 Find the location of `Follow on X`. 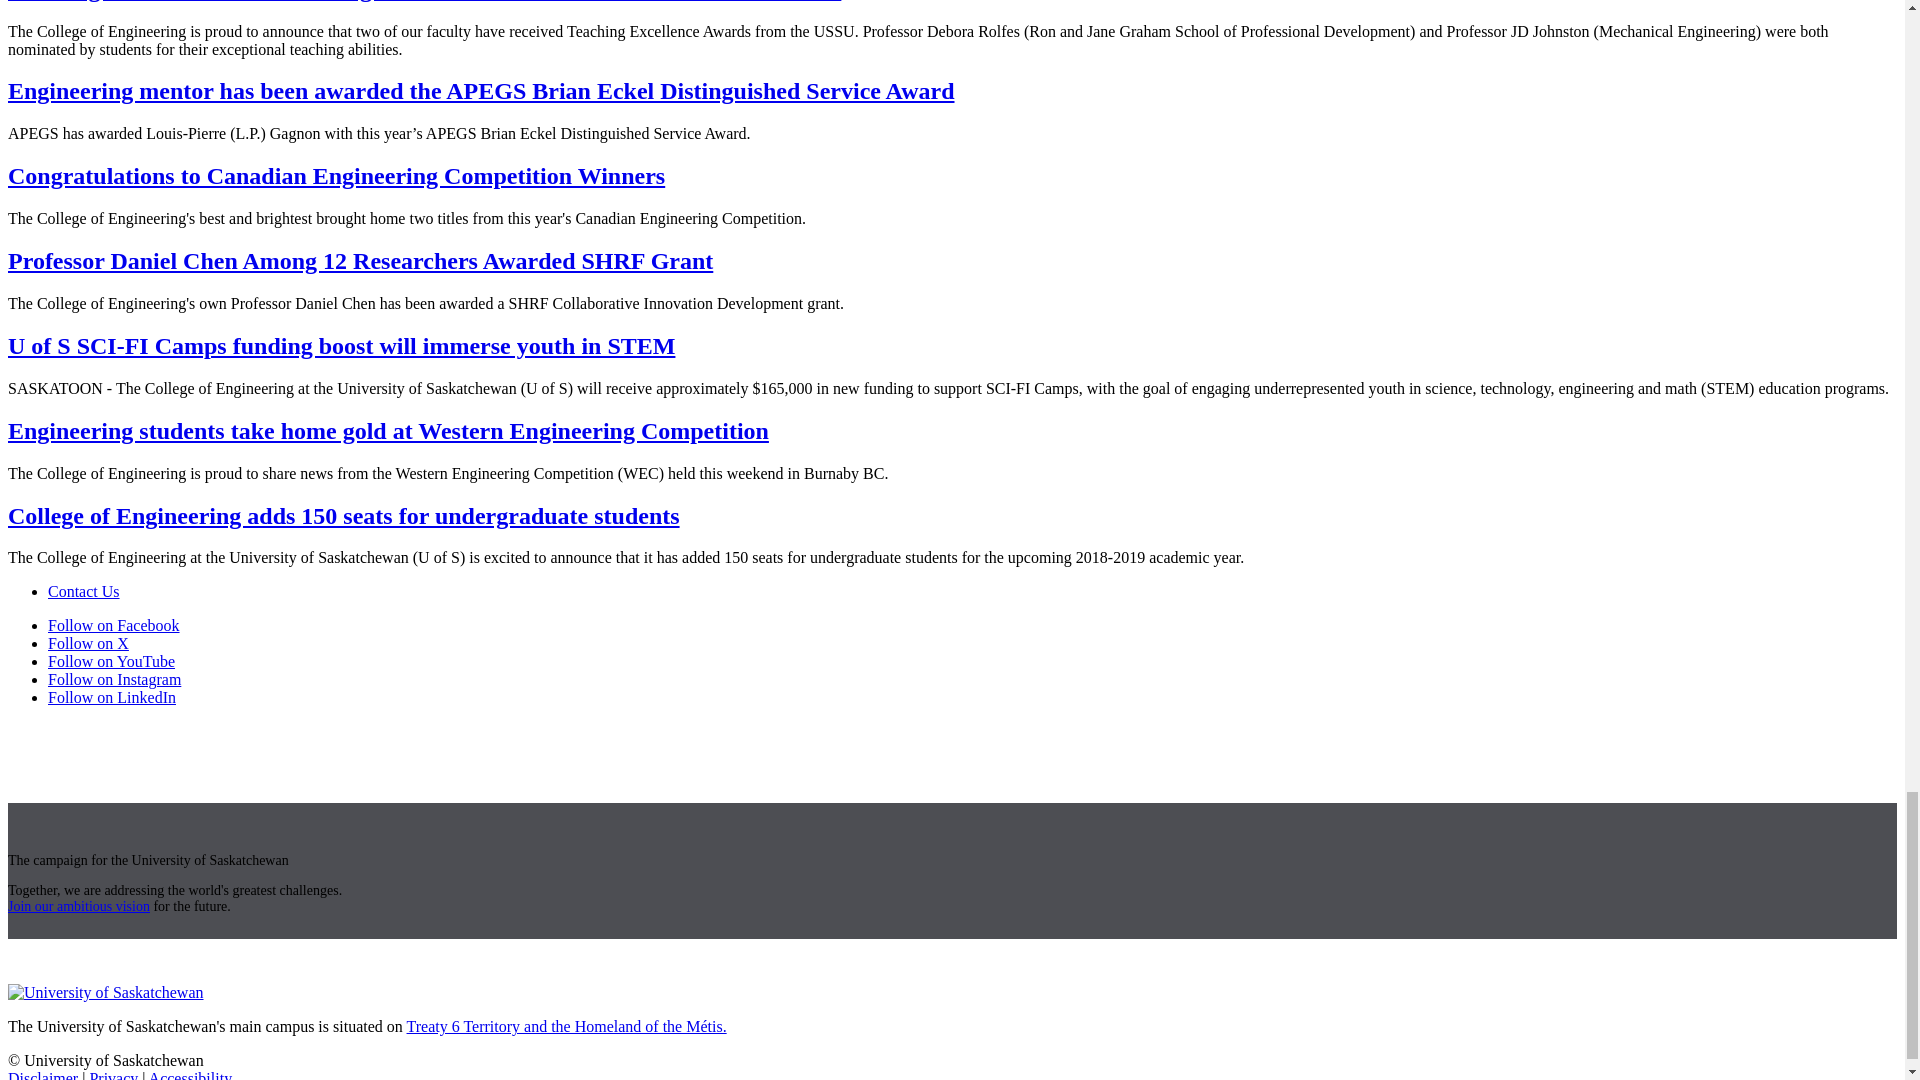

Follow on X is located at coordinates (88, 644).